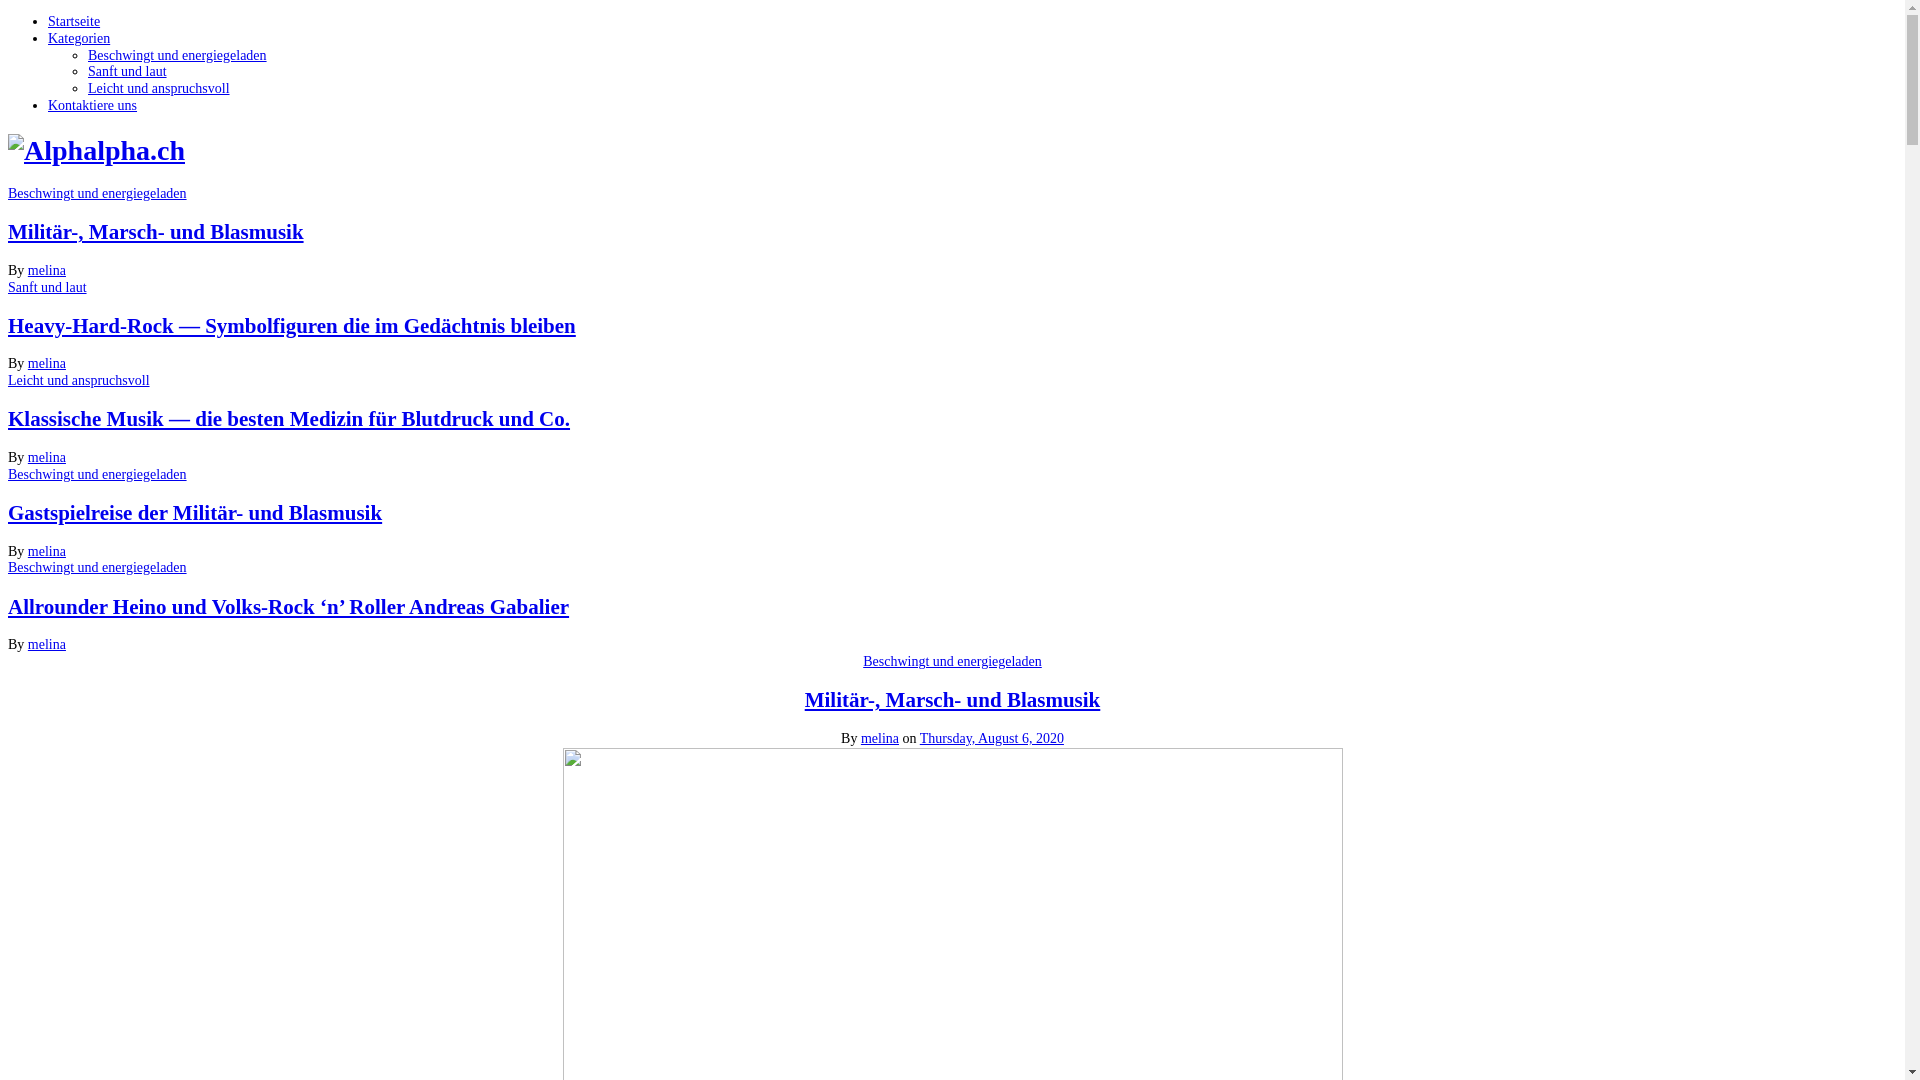 This screenshot has width=1920, height=1080. I want to click on melina, so click(47, 644).